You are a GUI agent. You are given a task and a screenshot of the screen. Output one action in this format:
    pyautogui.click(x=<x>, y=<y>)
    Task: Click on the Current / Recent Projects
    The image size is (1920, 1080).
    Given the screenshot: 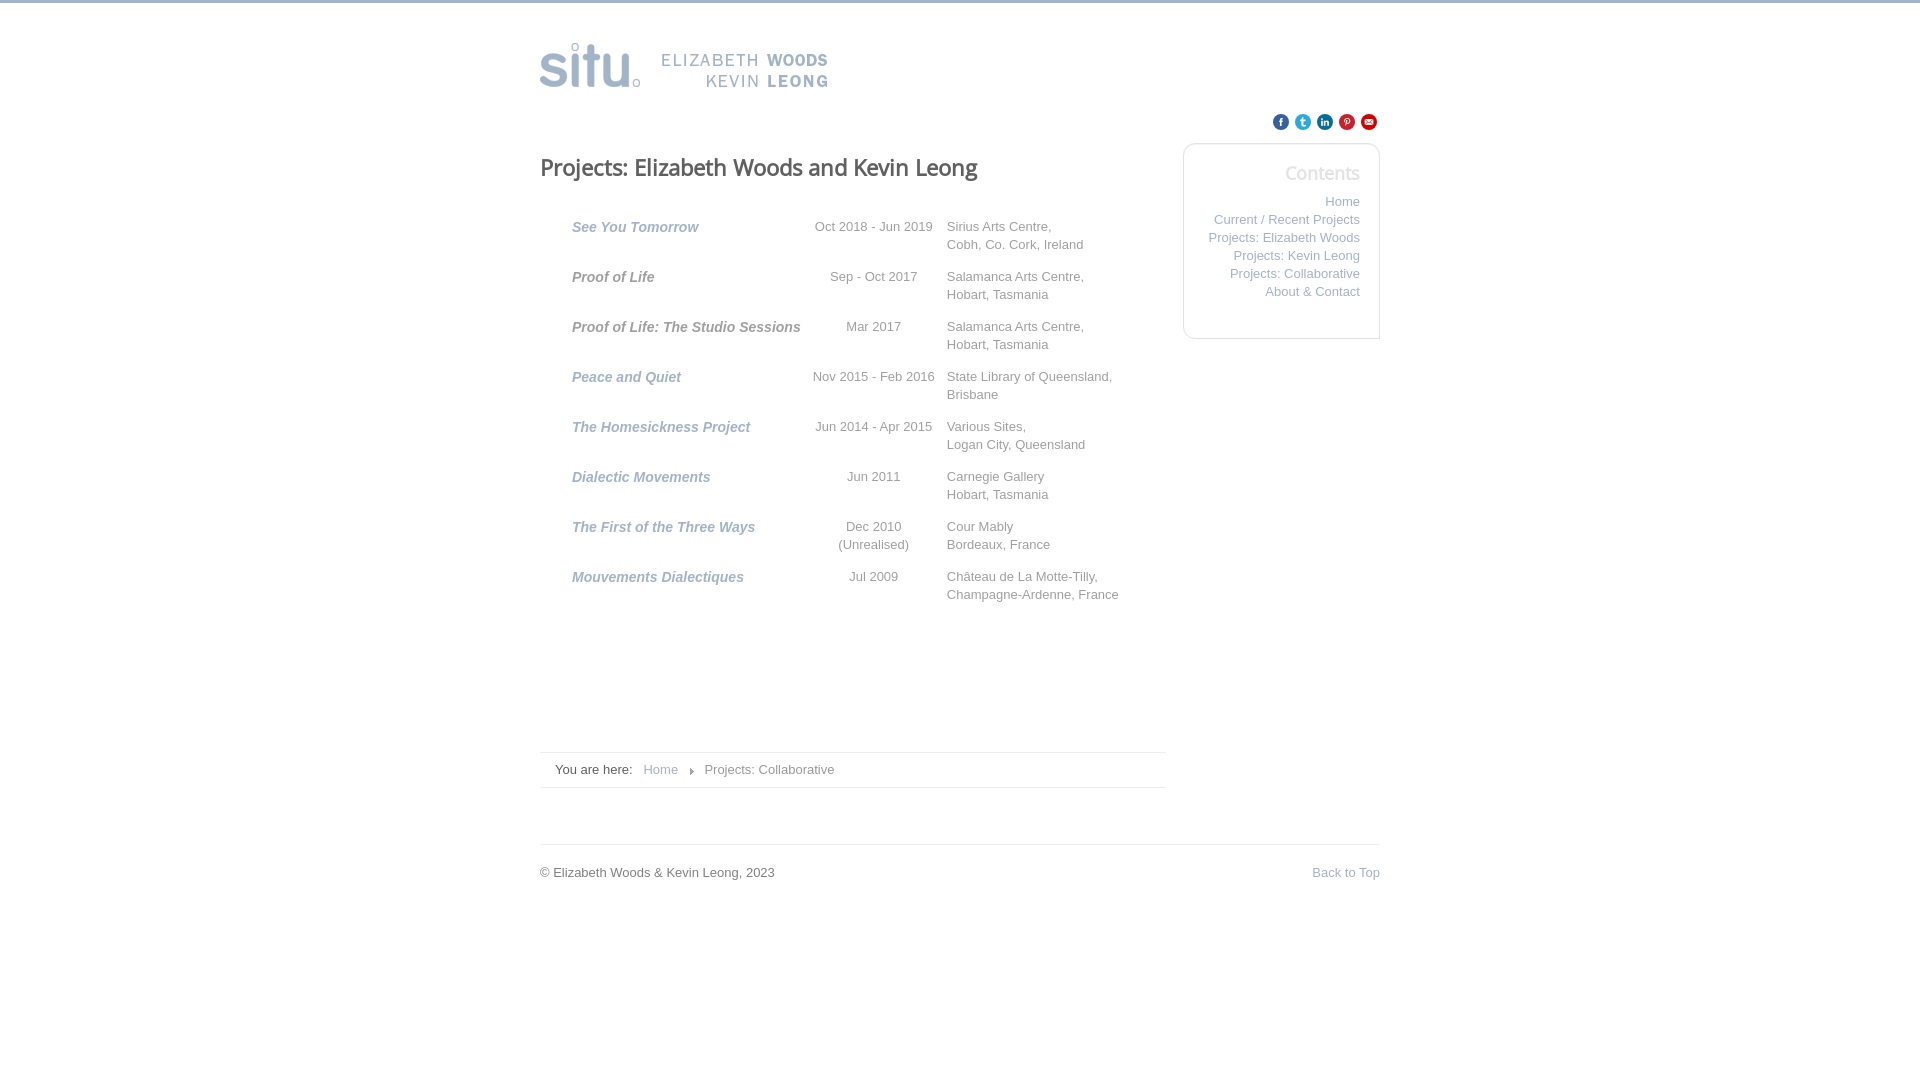 What is the action you would take?
    pyautogui.click(x=1282, y=220)
    